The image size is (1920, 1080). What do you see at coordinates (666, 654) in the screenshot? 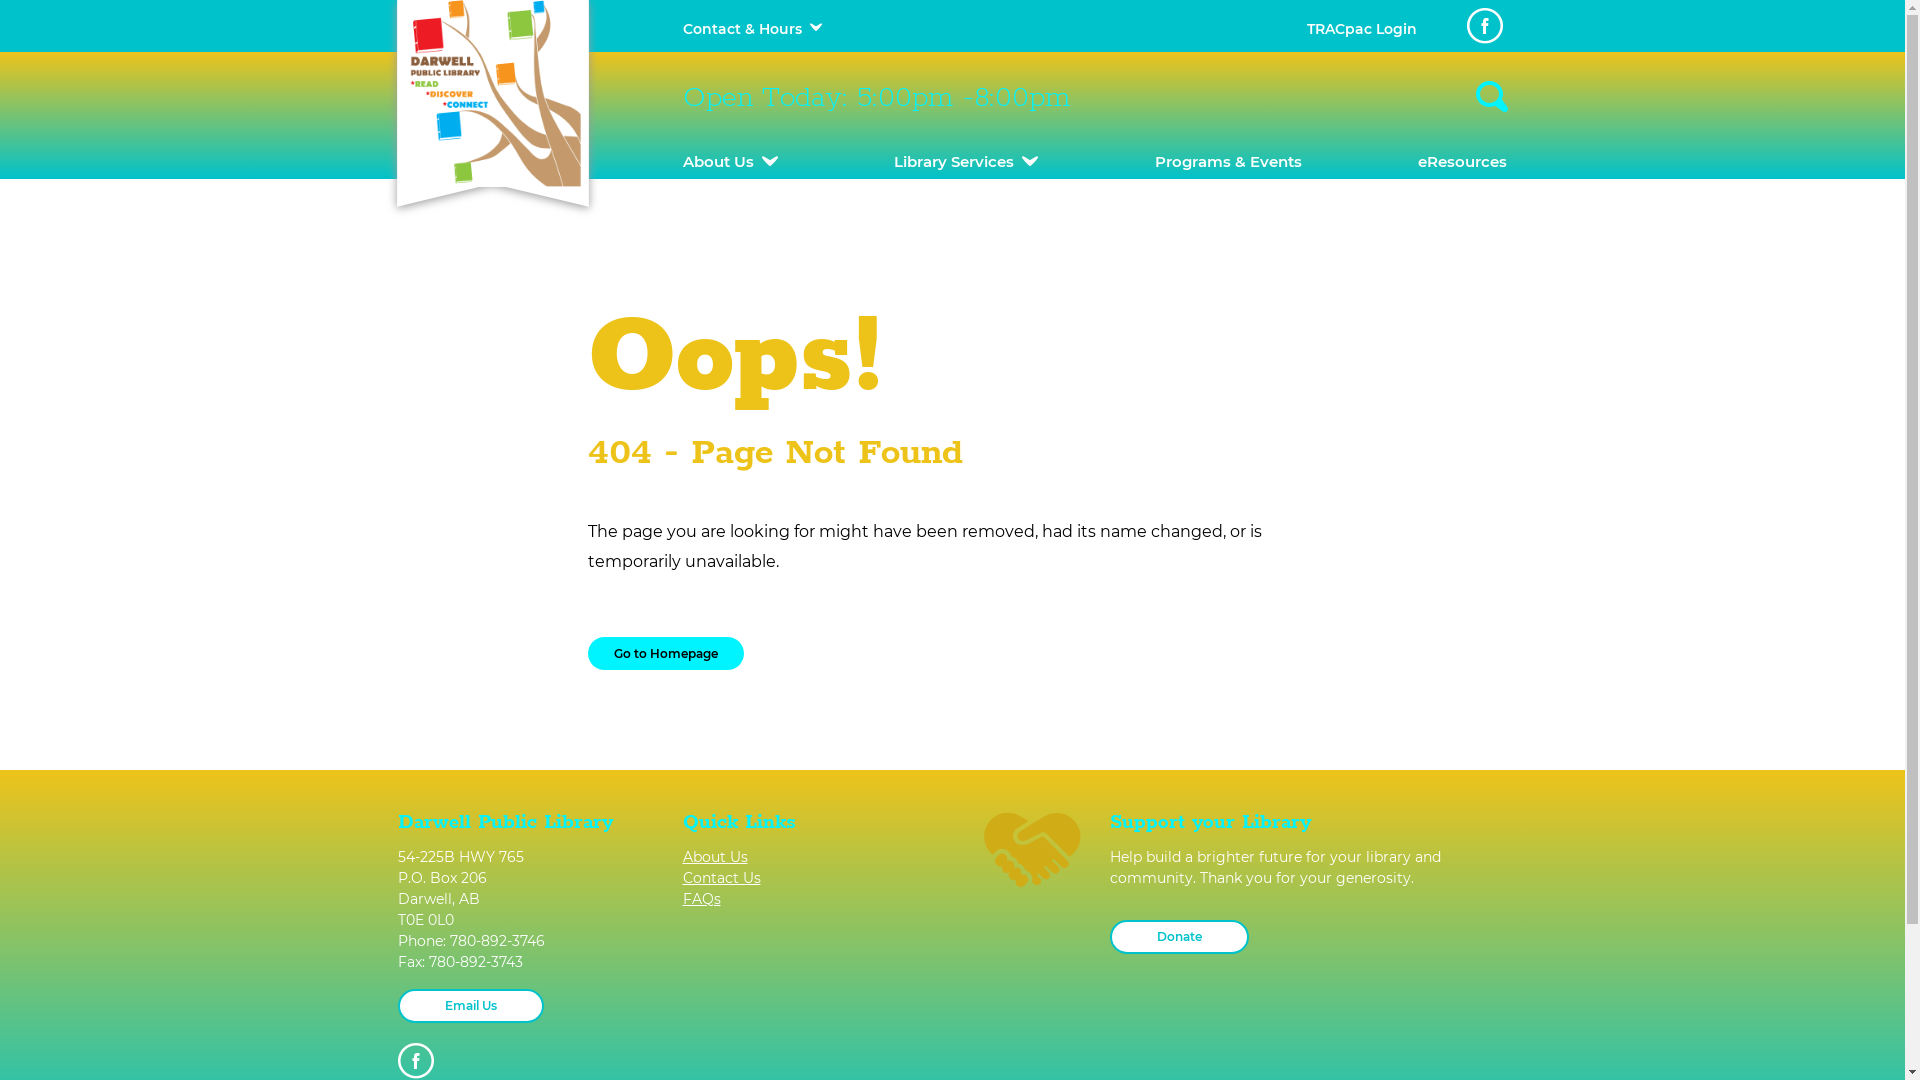
I see `Go to Homepage` at bounding box center [666, 654].